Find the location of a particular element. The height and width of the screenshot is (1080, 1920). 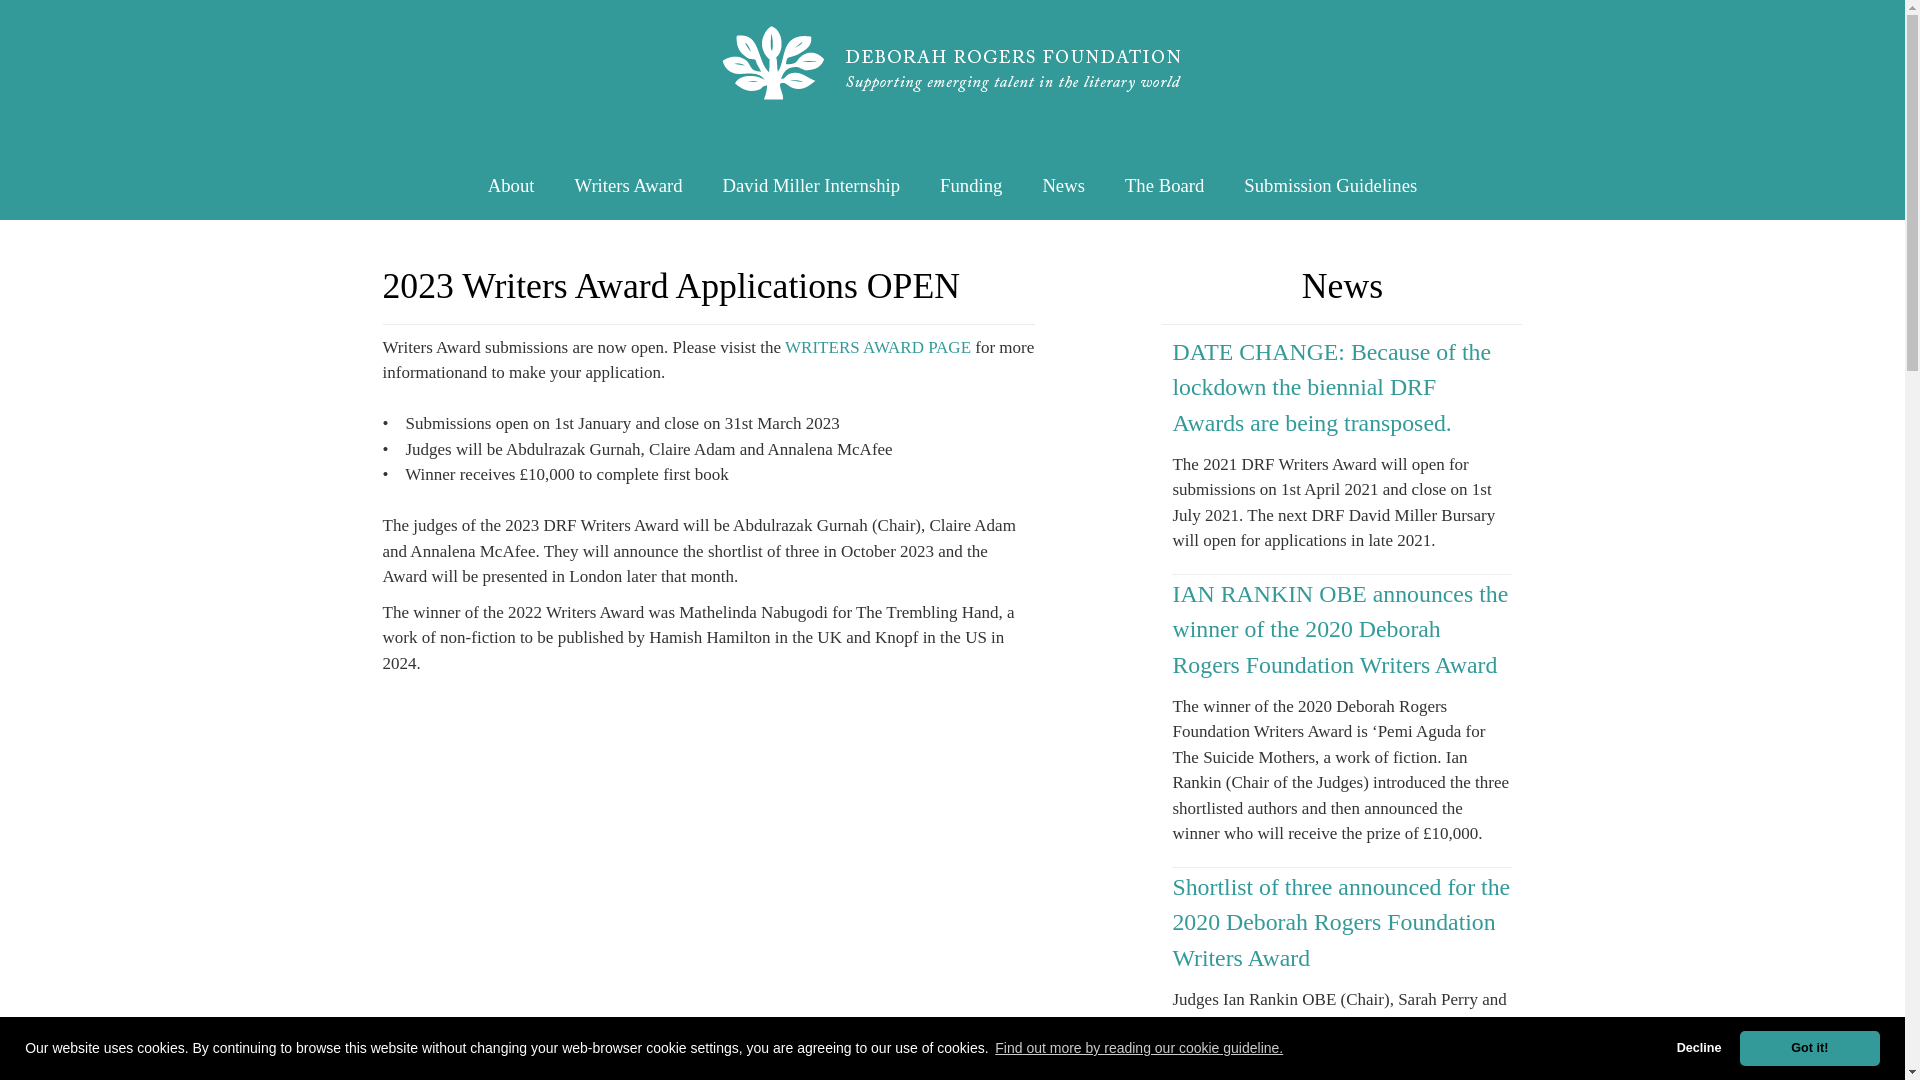

WRITERS AWARD PAGE is located at coordinates (878, 348).